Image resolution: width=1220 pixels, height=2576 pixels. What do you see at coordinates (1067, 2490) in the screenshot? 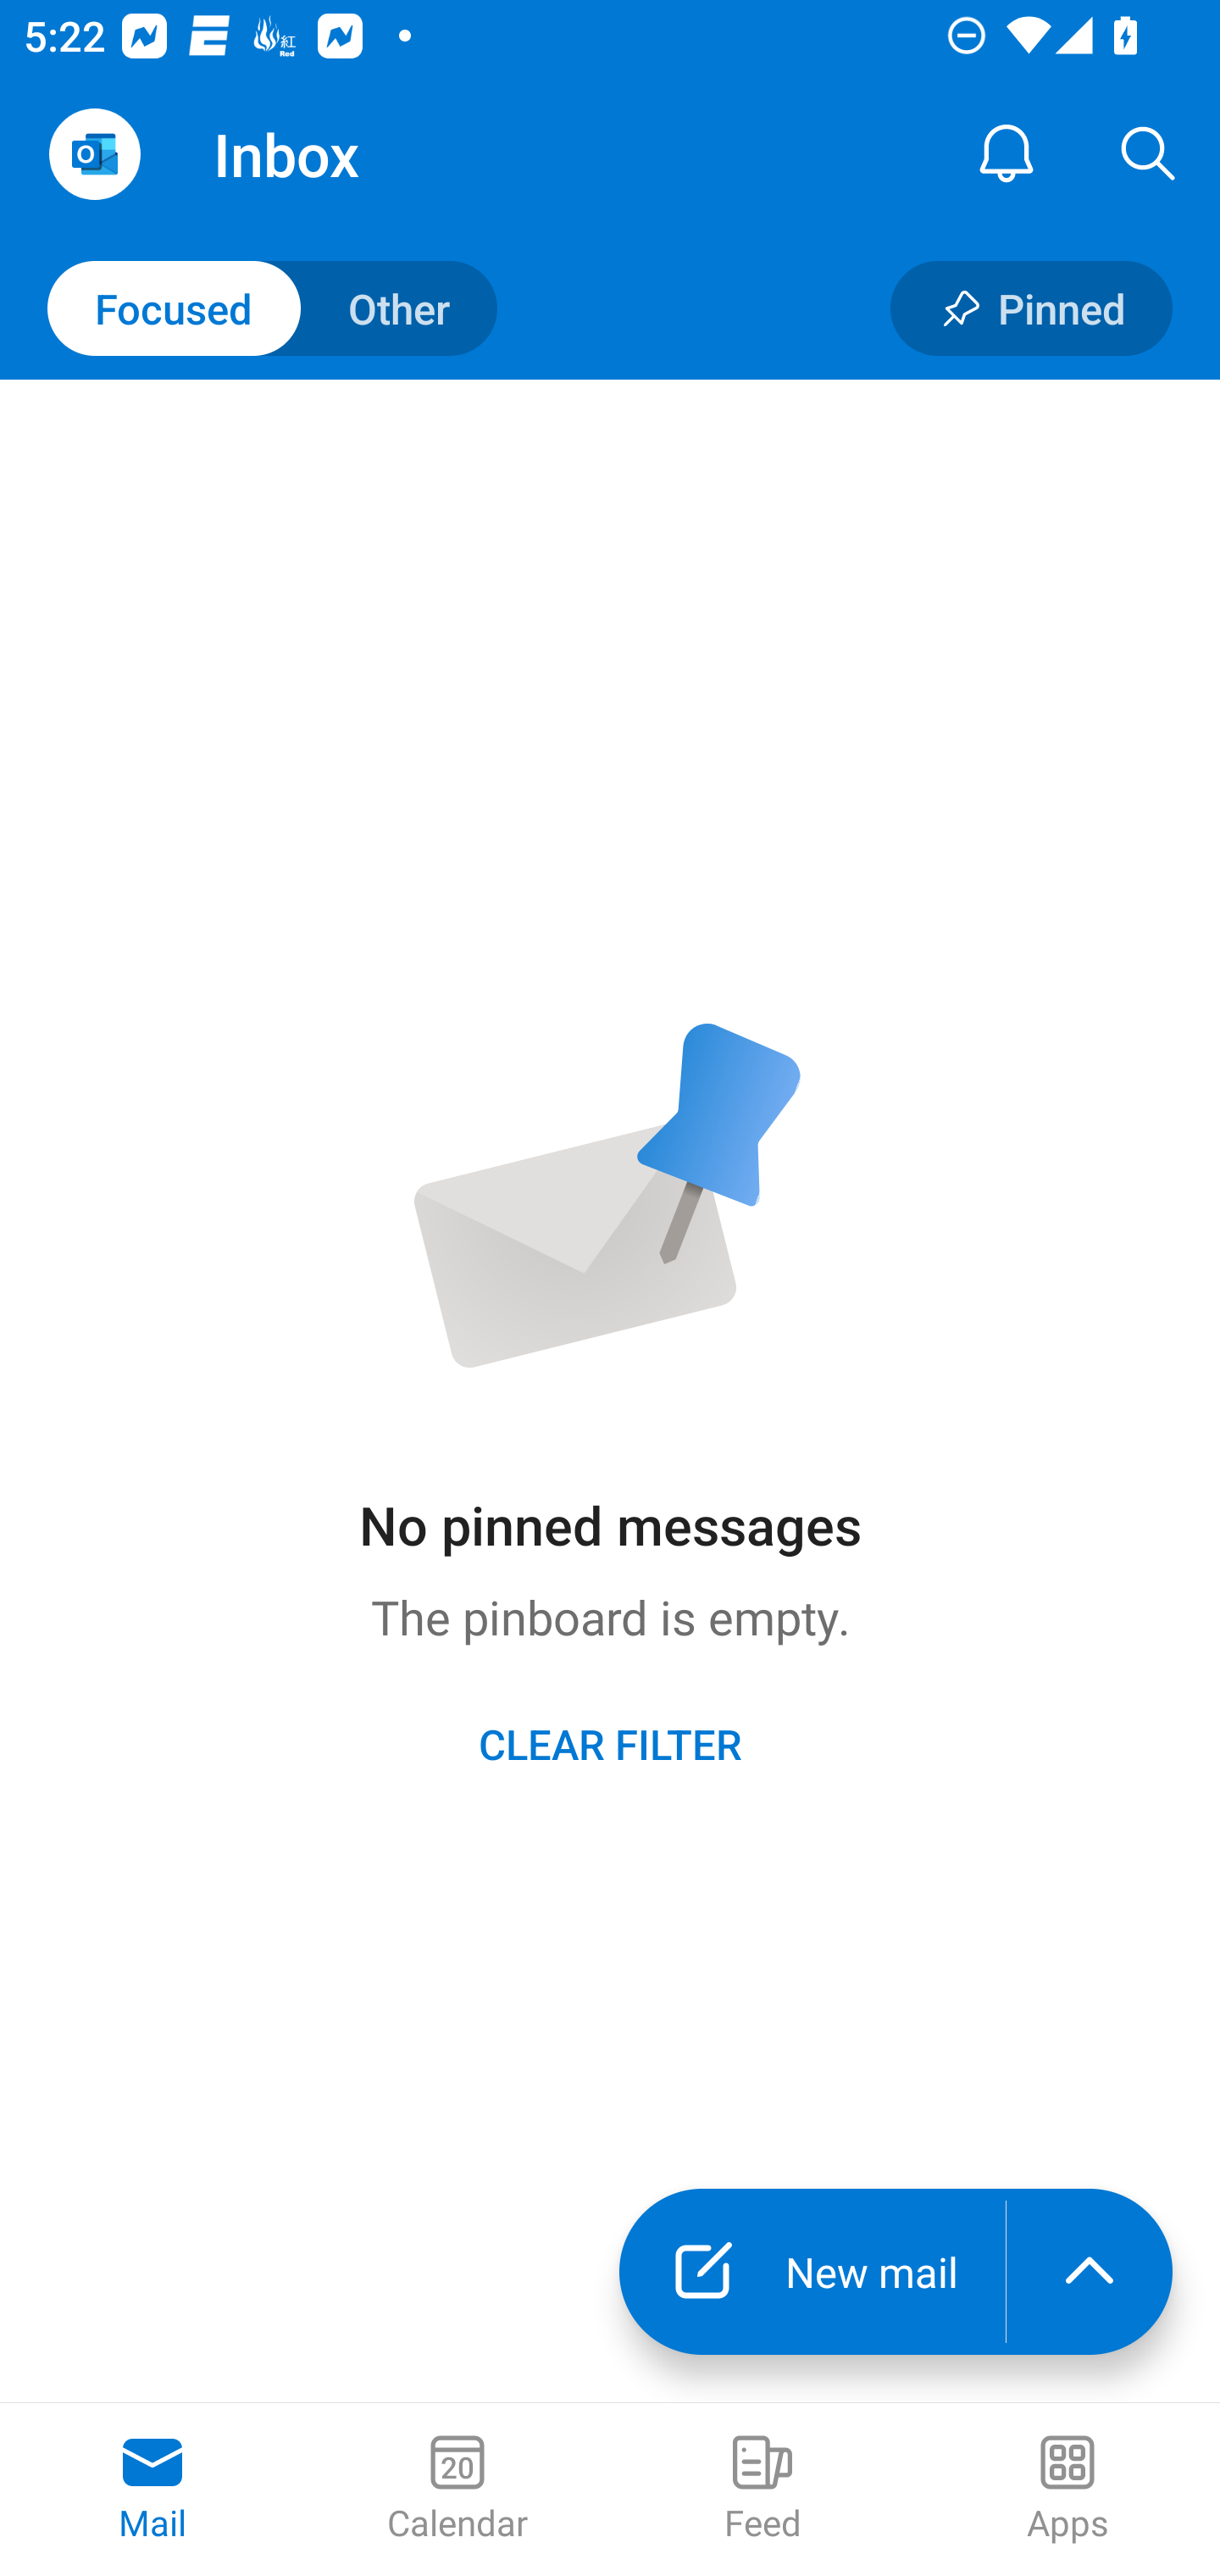
I see `Apps` at bounding box center [1067, 2490].